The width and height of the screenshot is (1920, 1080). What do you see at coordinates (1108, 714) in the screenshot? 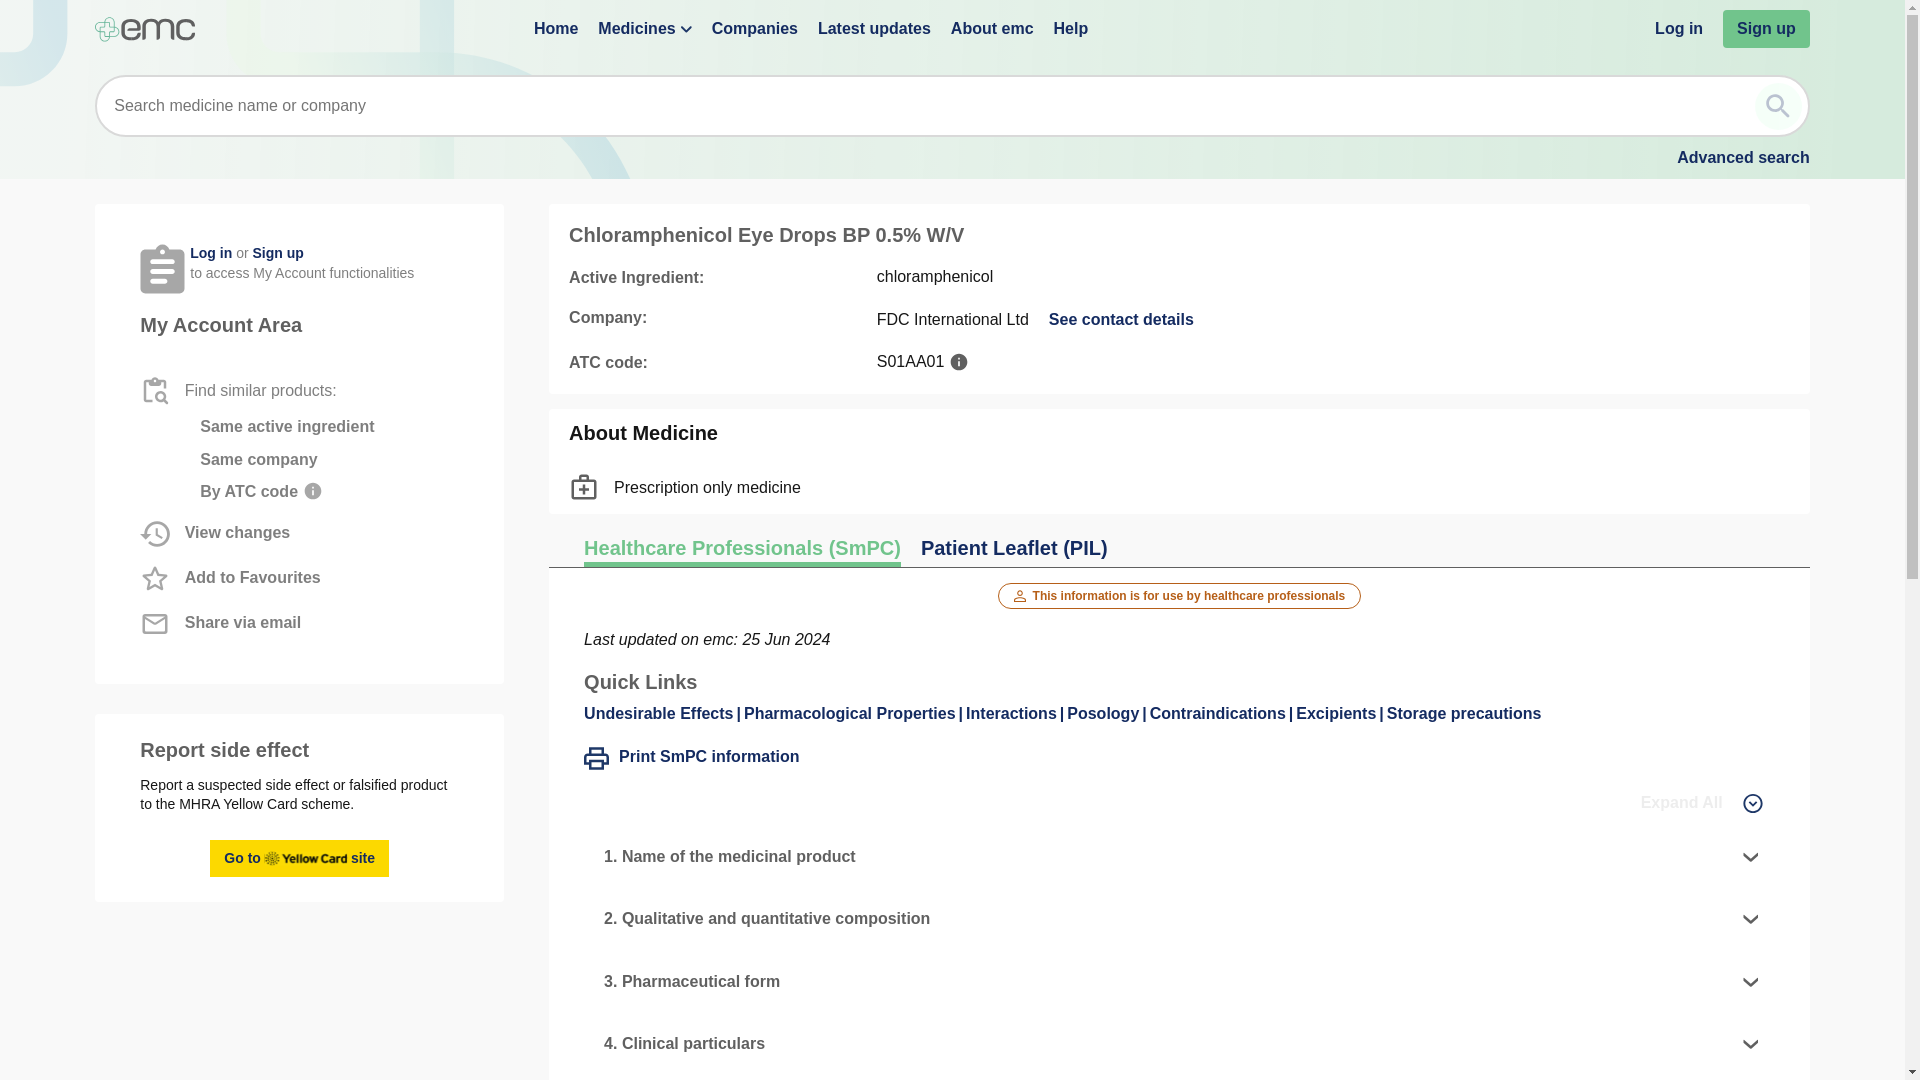
I see `Posology` at bounding box center [1108, 714].